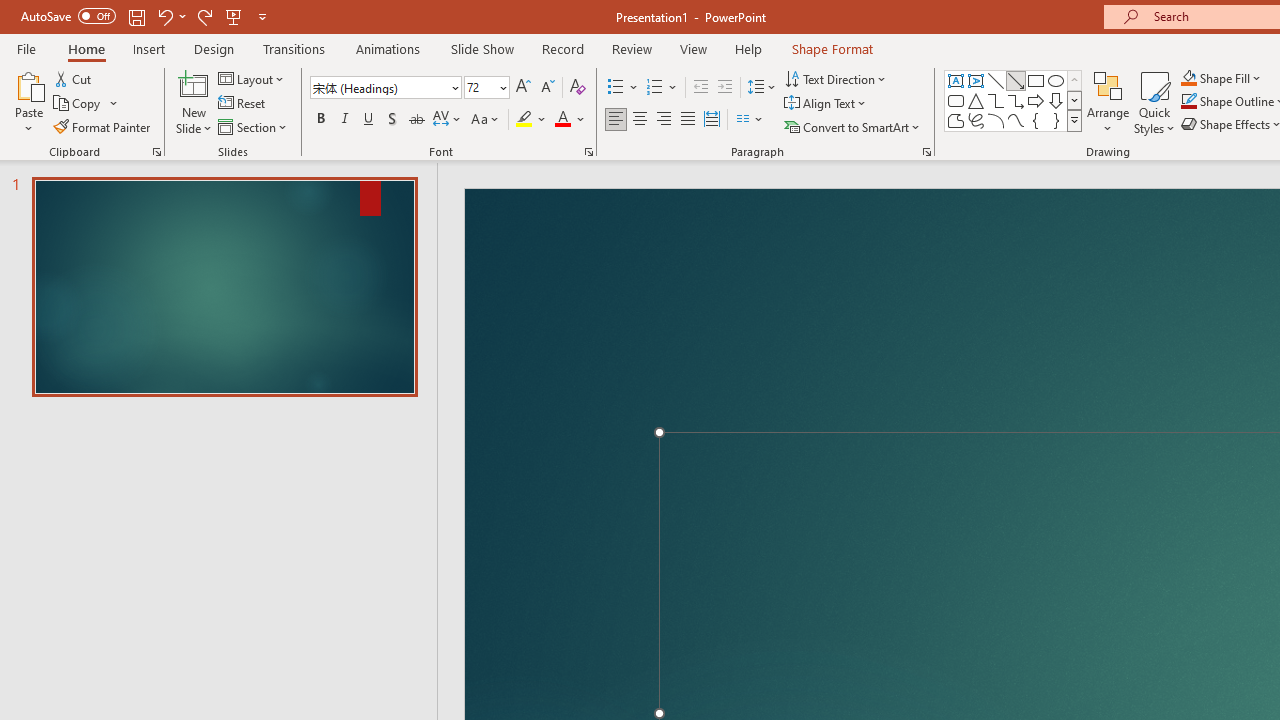 This screenshot has height=720, width=1280. What do you see at coordinates (480, 87) in the screenshot?
I see `Font Size` at bounding box center [480, 87].